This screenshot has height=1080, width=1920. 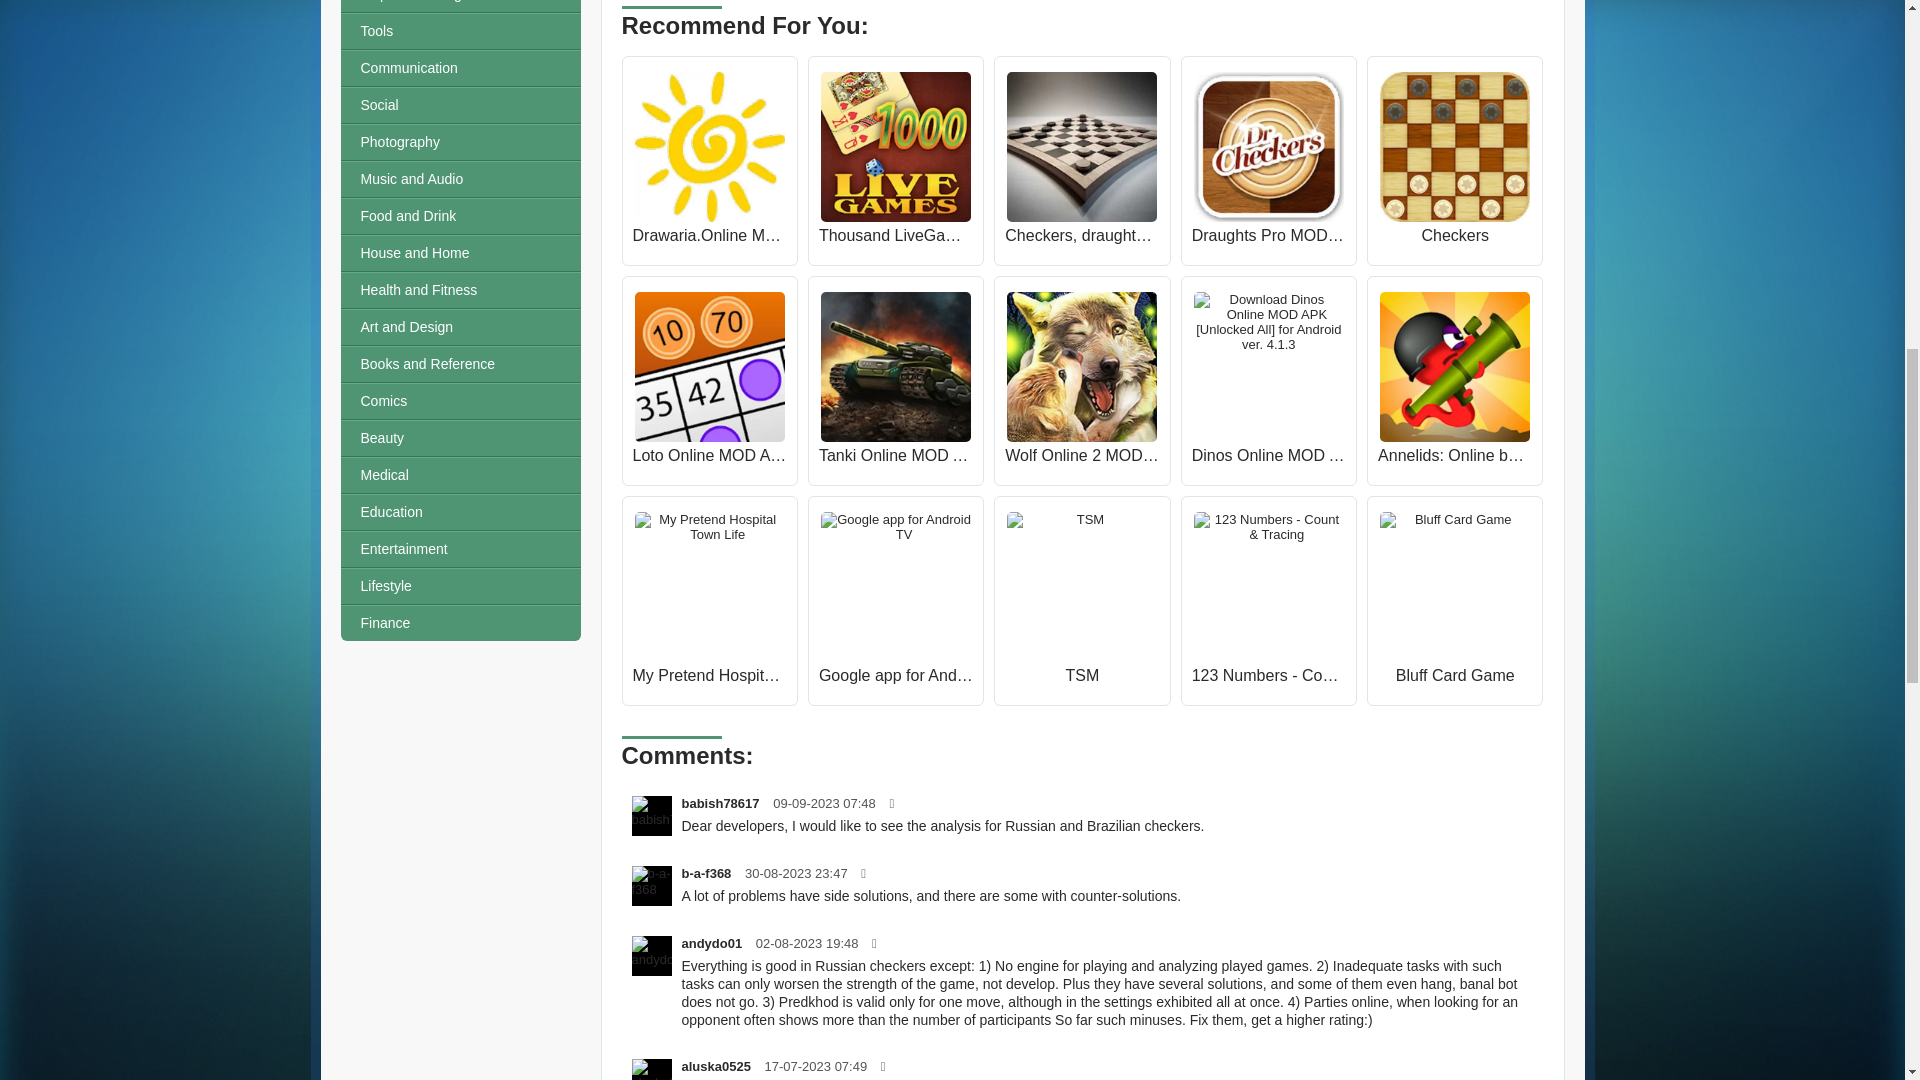 I want to click on Photography, so click(x=459, y=142).